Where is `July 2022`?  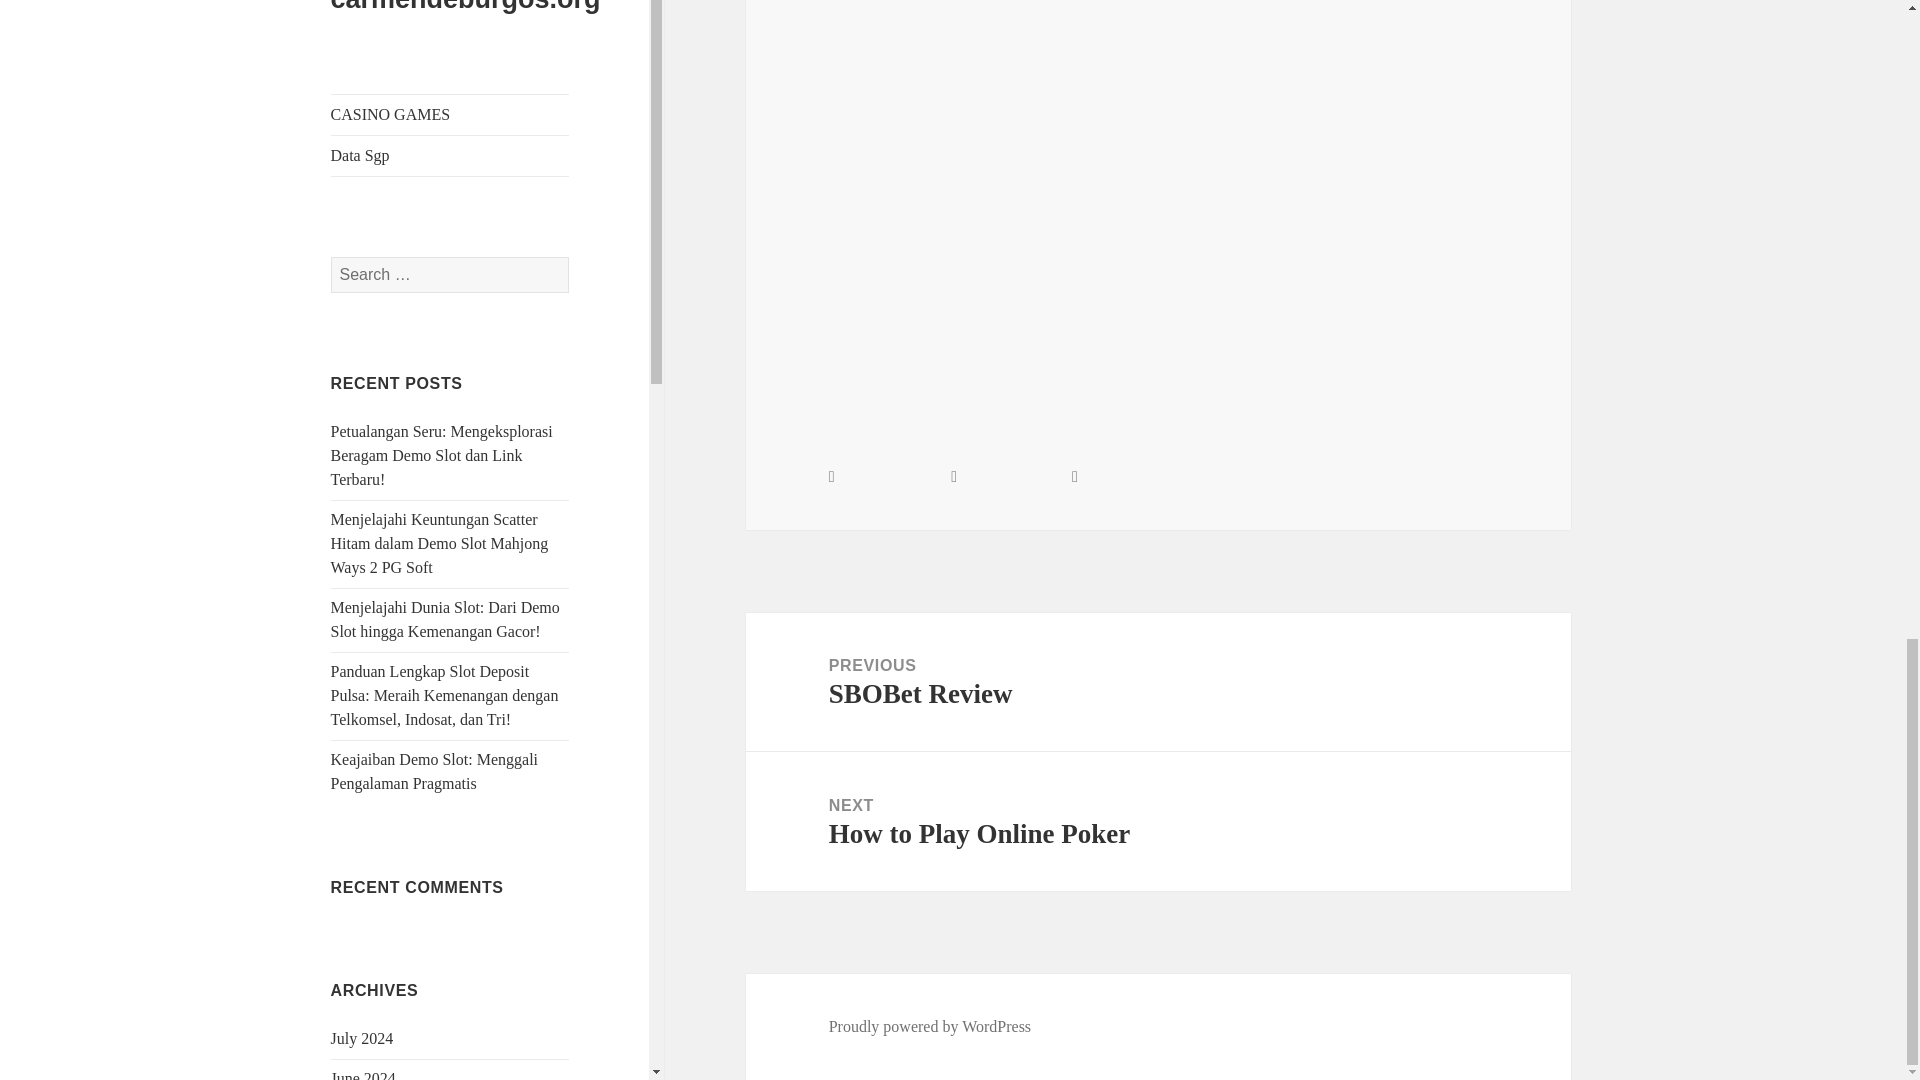 July 2022 is located at coordinates (362, 511).